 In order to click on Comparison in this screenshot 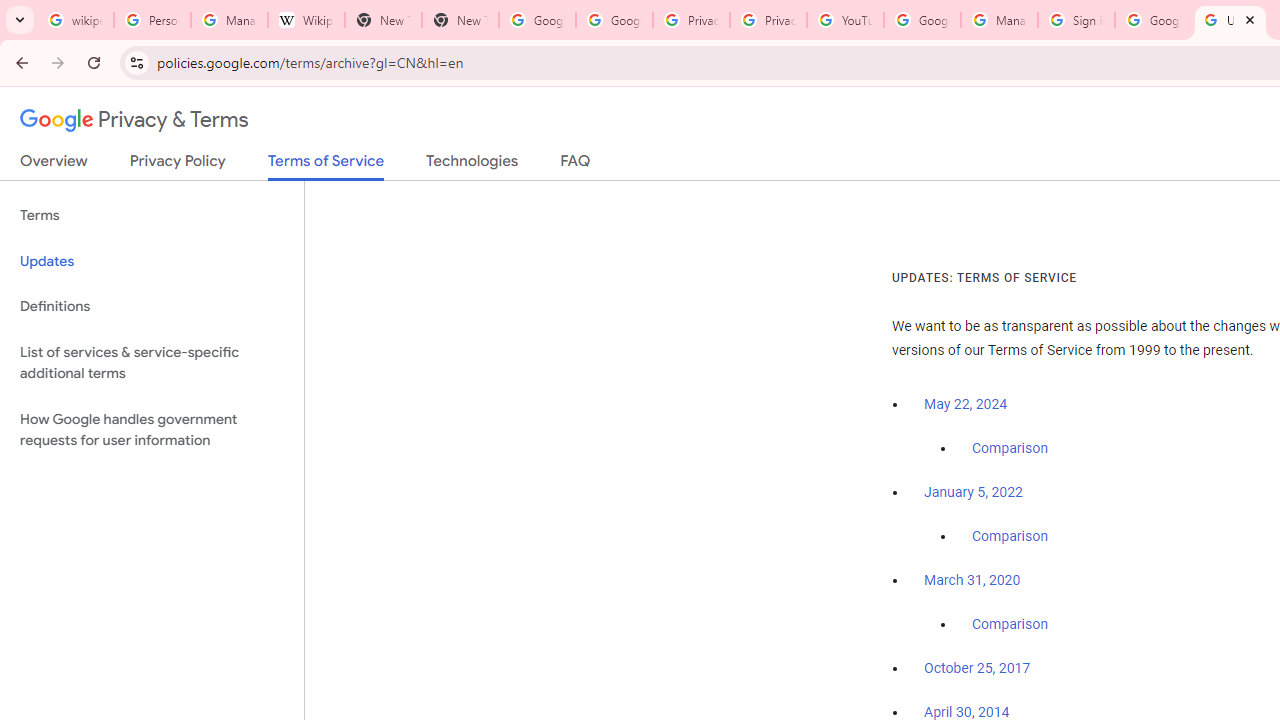, I will do `click(1010, 625)`.